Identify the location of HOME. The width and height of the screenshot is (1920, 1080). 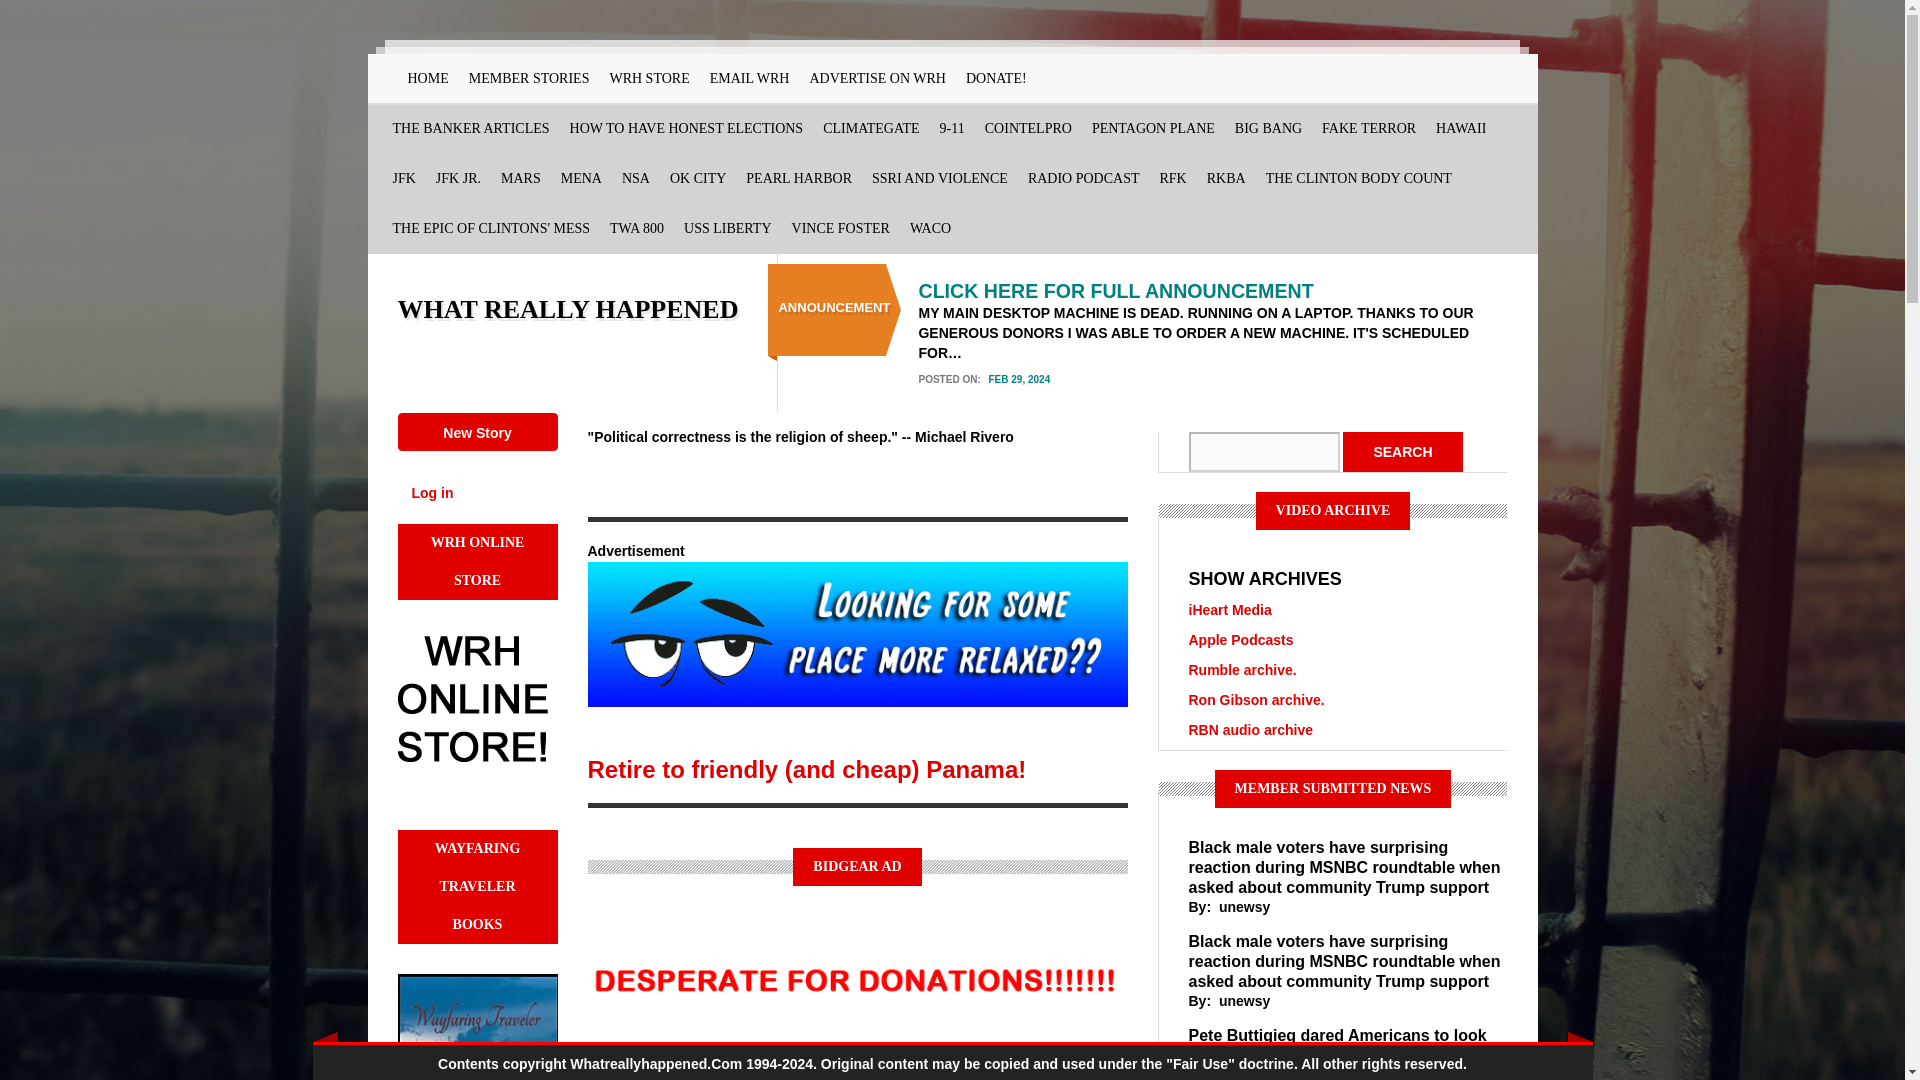
(428, 78).